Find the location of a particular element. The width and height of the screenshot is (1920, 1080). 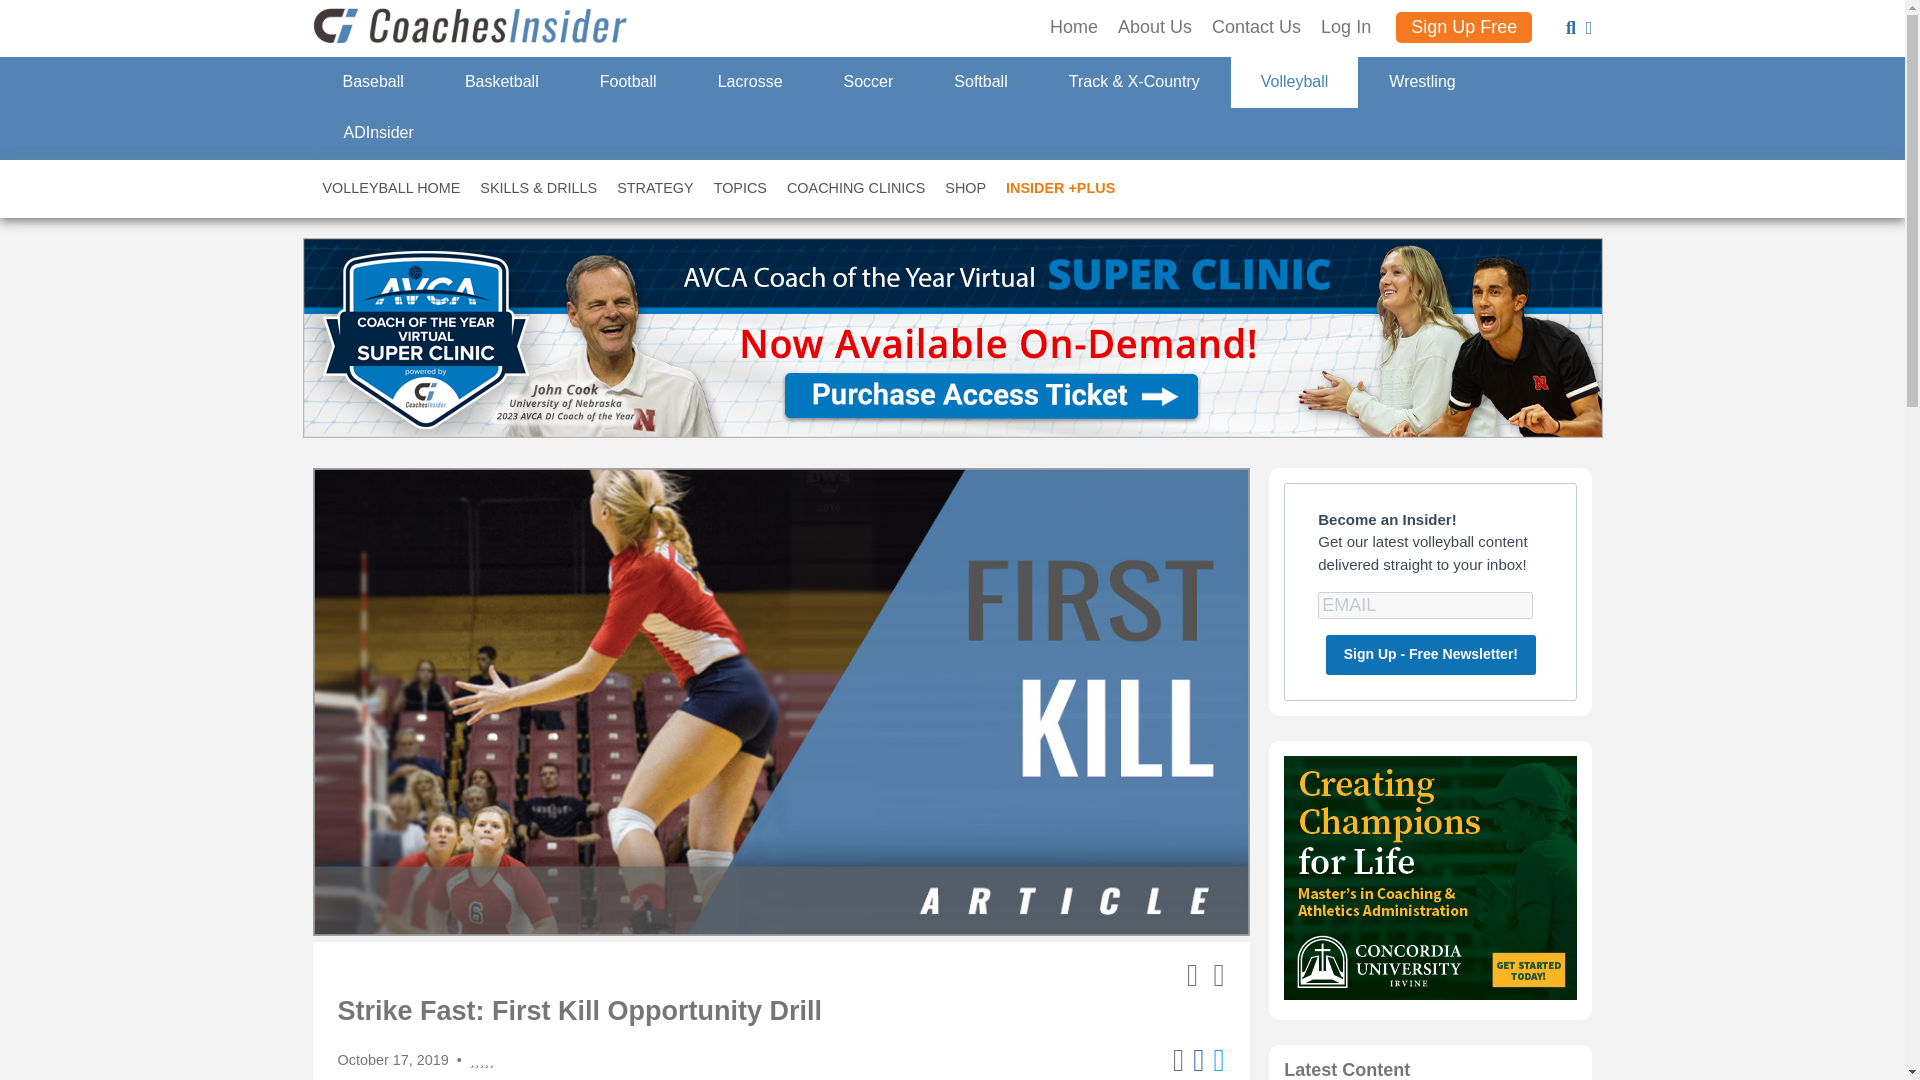

Volleyball is located at coordinates (1294, 82).